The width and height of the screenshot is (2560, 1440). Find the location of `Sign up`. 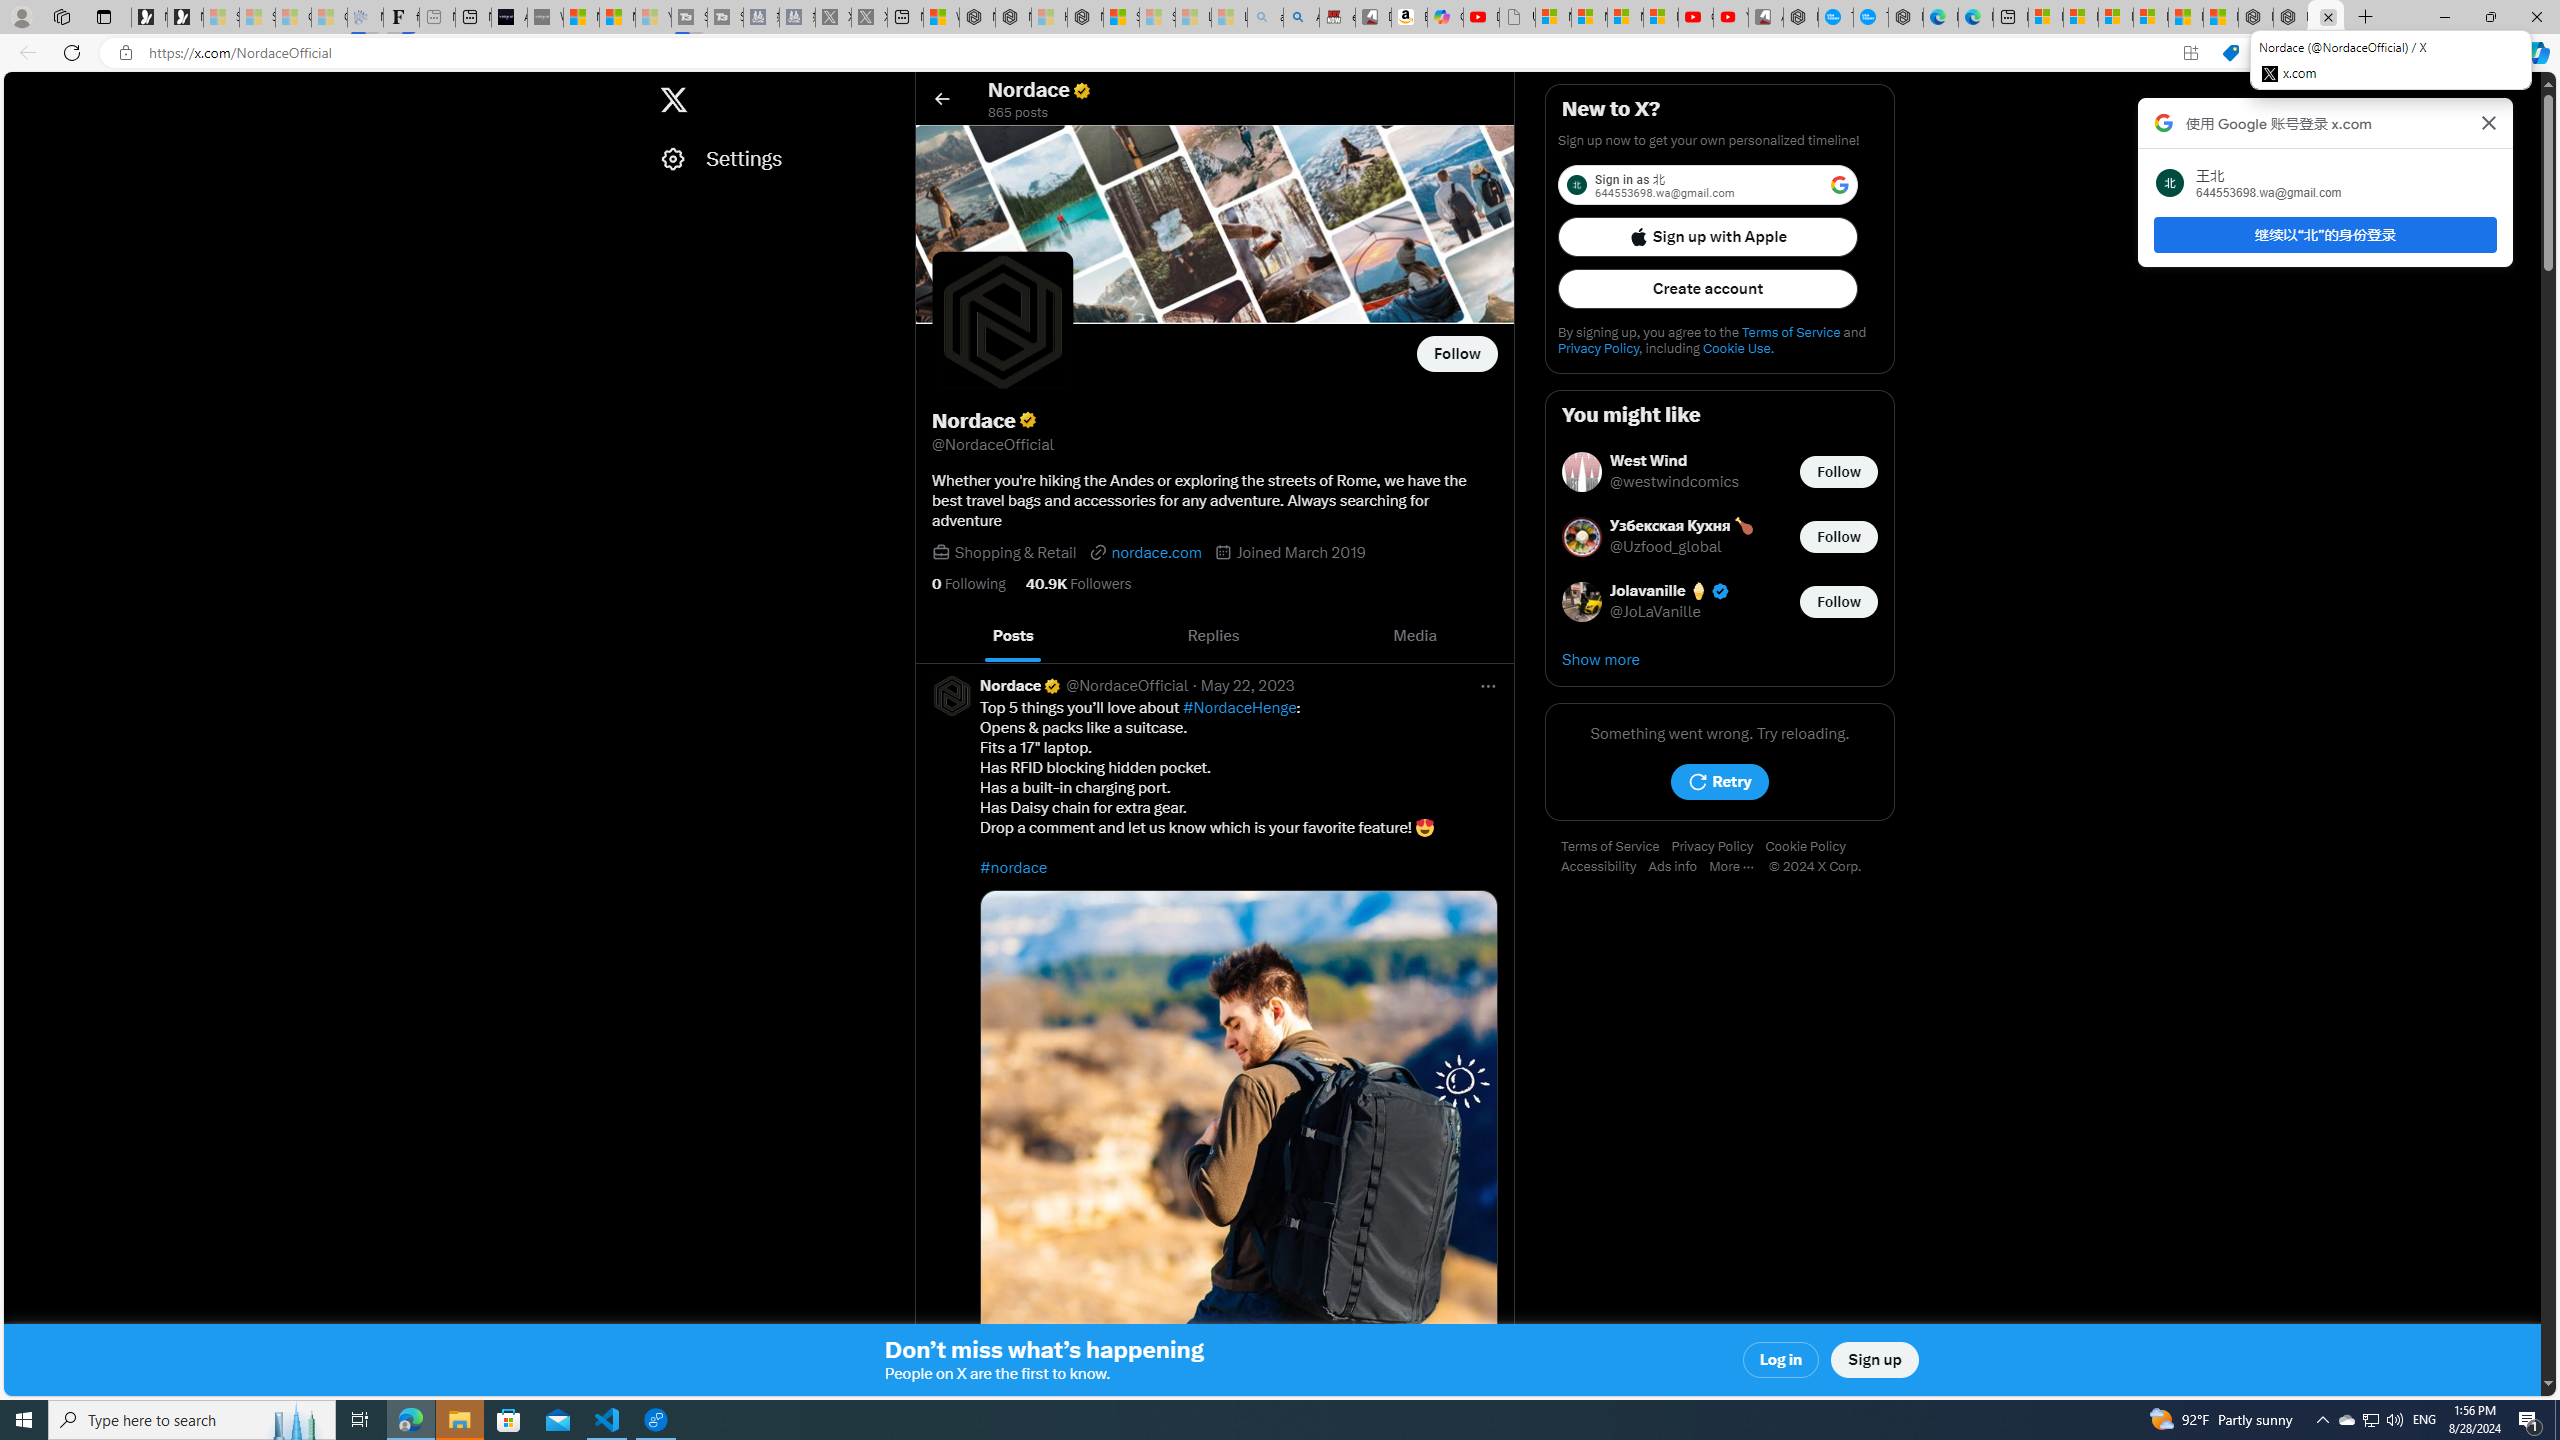

Sign up is located at coordinates (1875, 1360).